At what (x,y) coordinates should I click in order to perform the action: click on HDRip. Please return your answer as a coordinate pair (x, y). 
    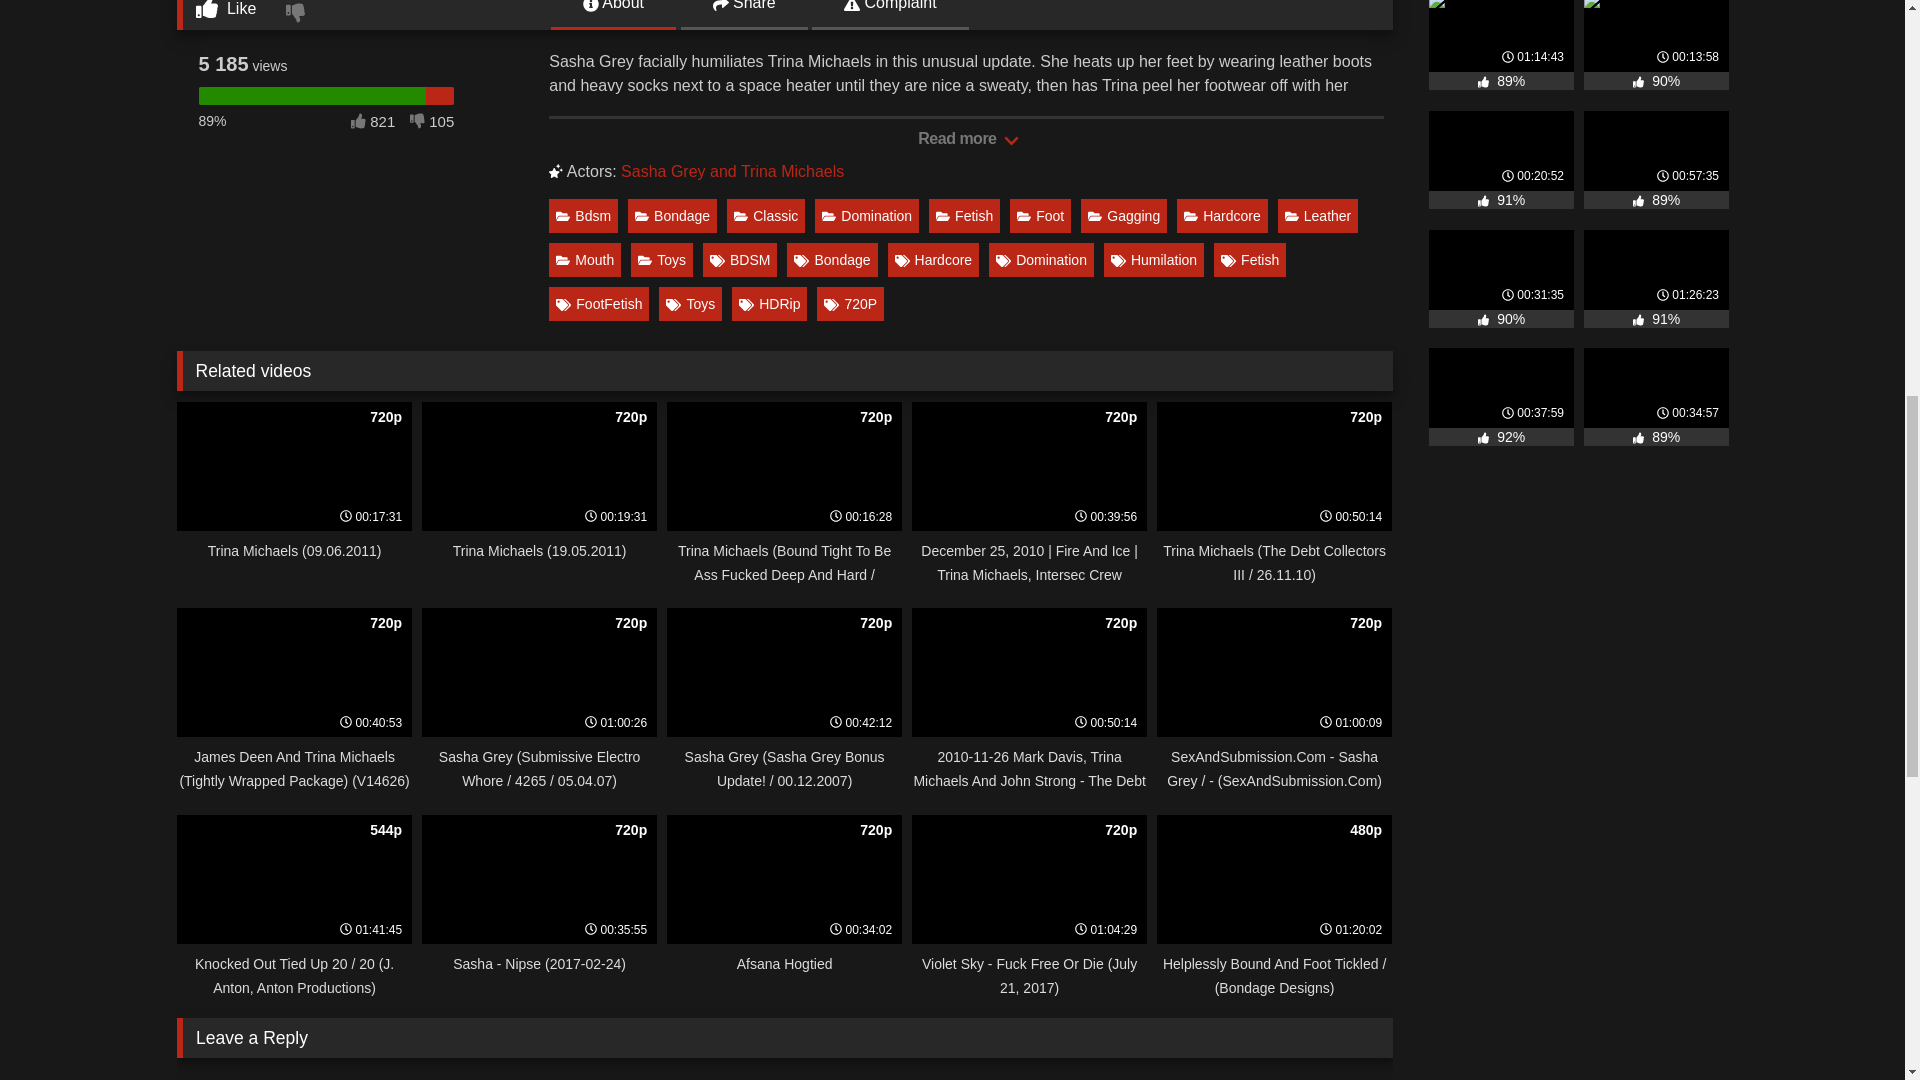
    Looking at the image, I should click on (768, 304).